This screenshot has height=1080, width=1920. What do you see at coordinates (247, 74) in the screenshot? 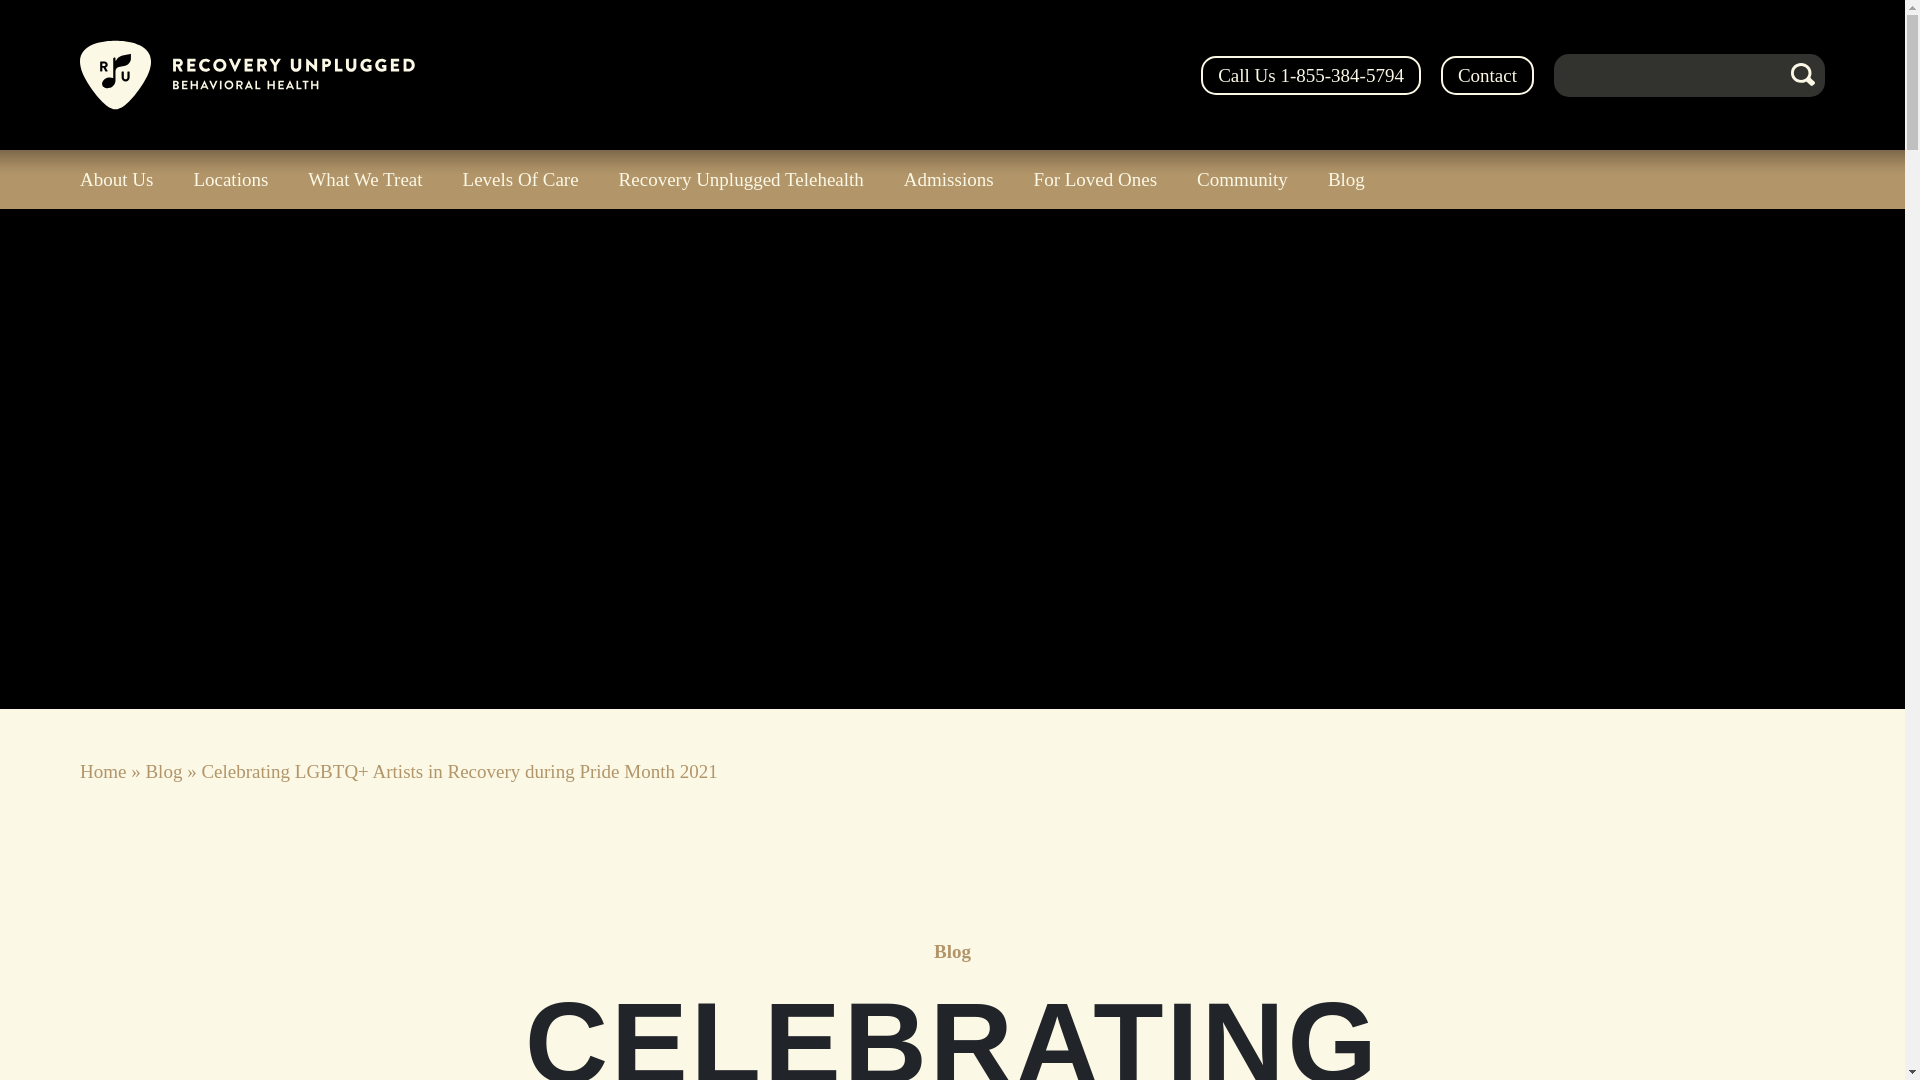
I see `Recovery Unplugged Homepage` at bounding box center [247, 74].